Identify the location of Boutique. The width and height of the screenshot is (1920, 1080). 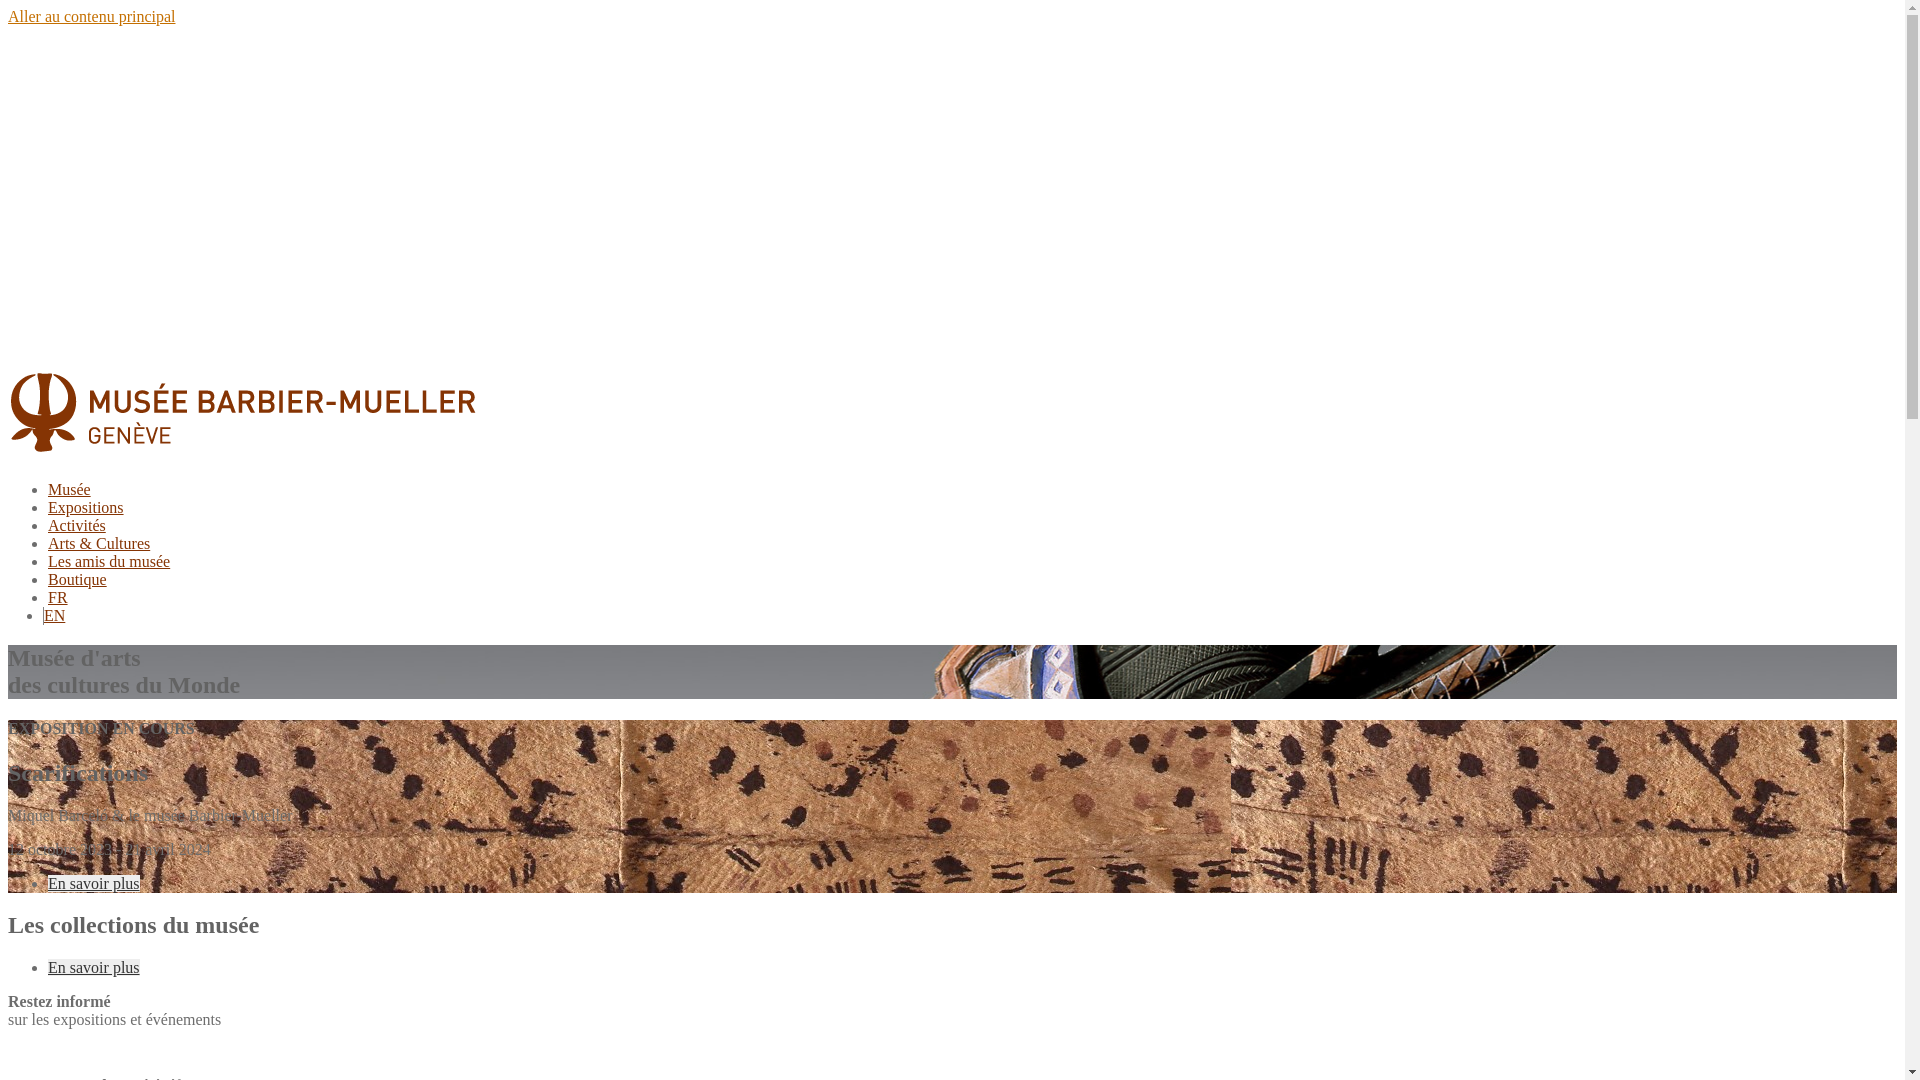
(78, 580).